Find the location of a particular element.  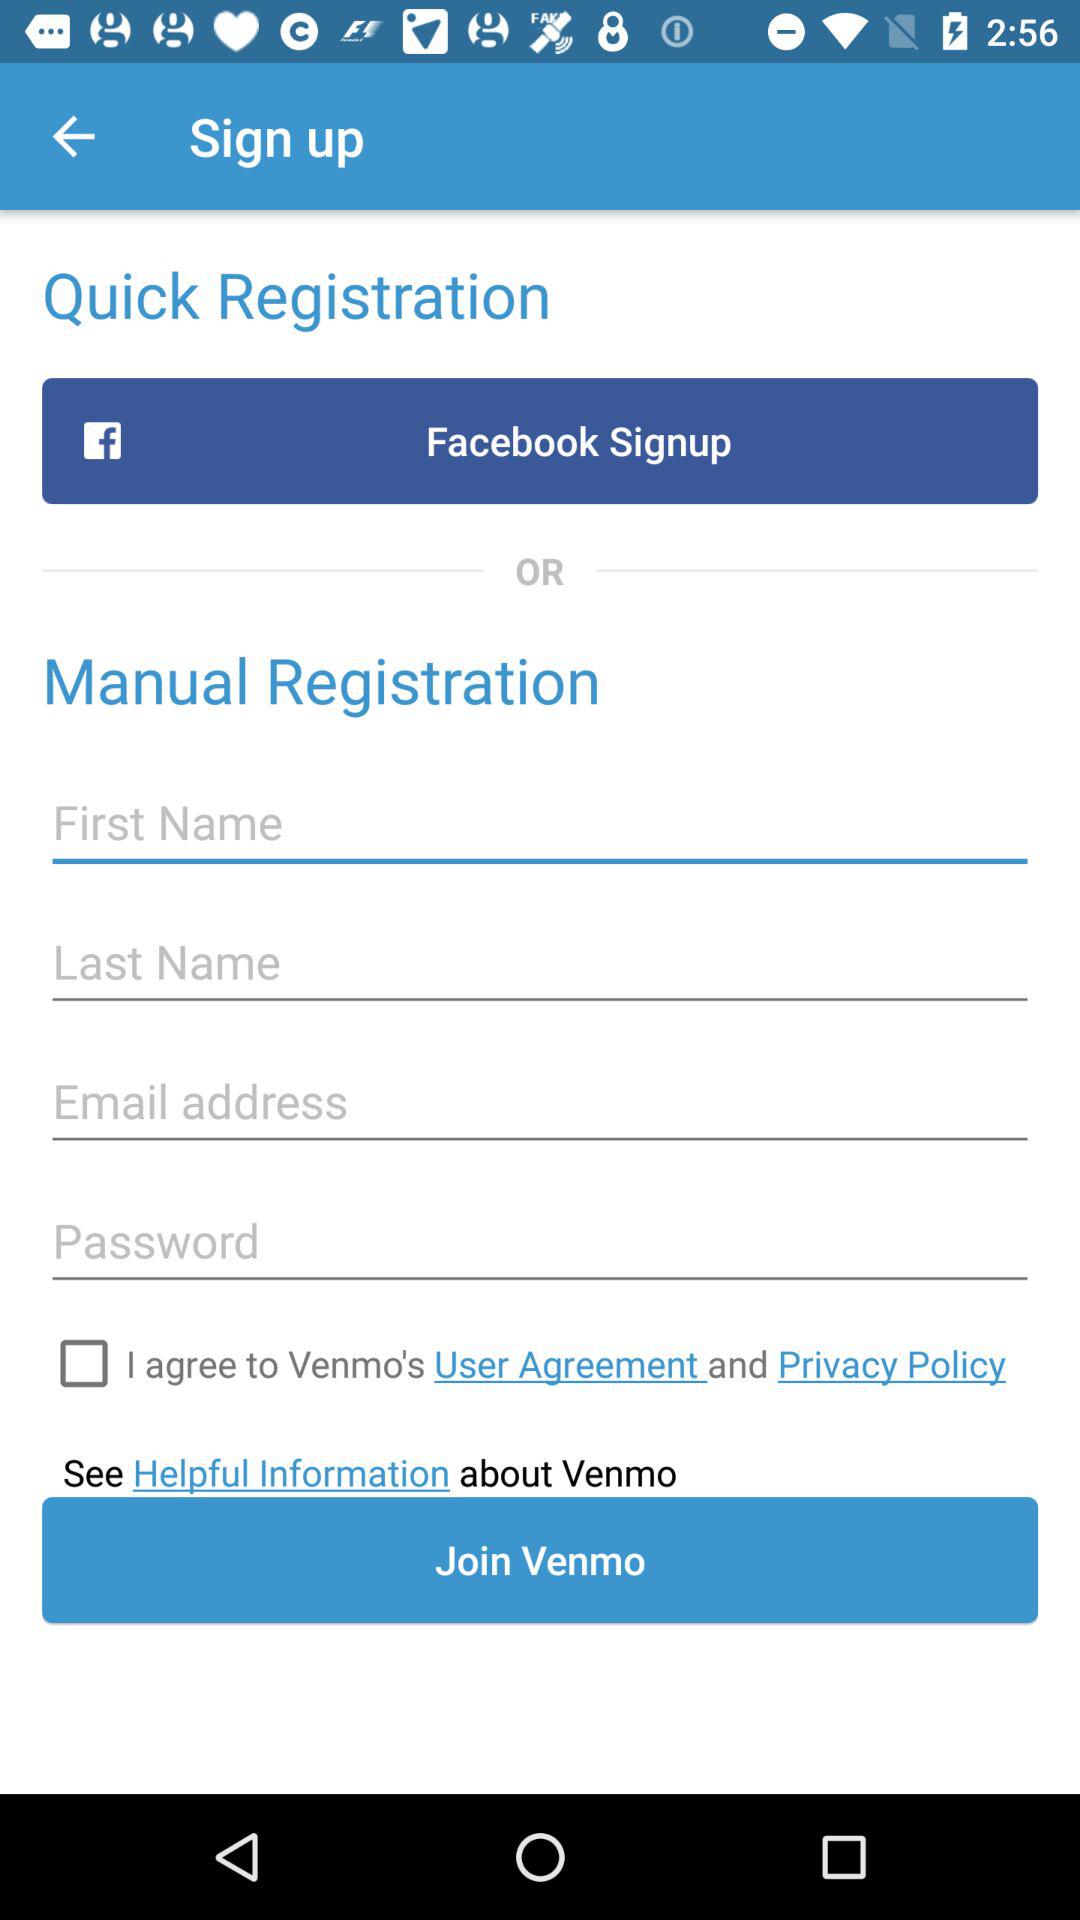

email address field is located at coordinates (540, 1102).